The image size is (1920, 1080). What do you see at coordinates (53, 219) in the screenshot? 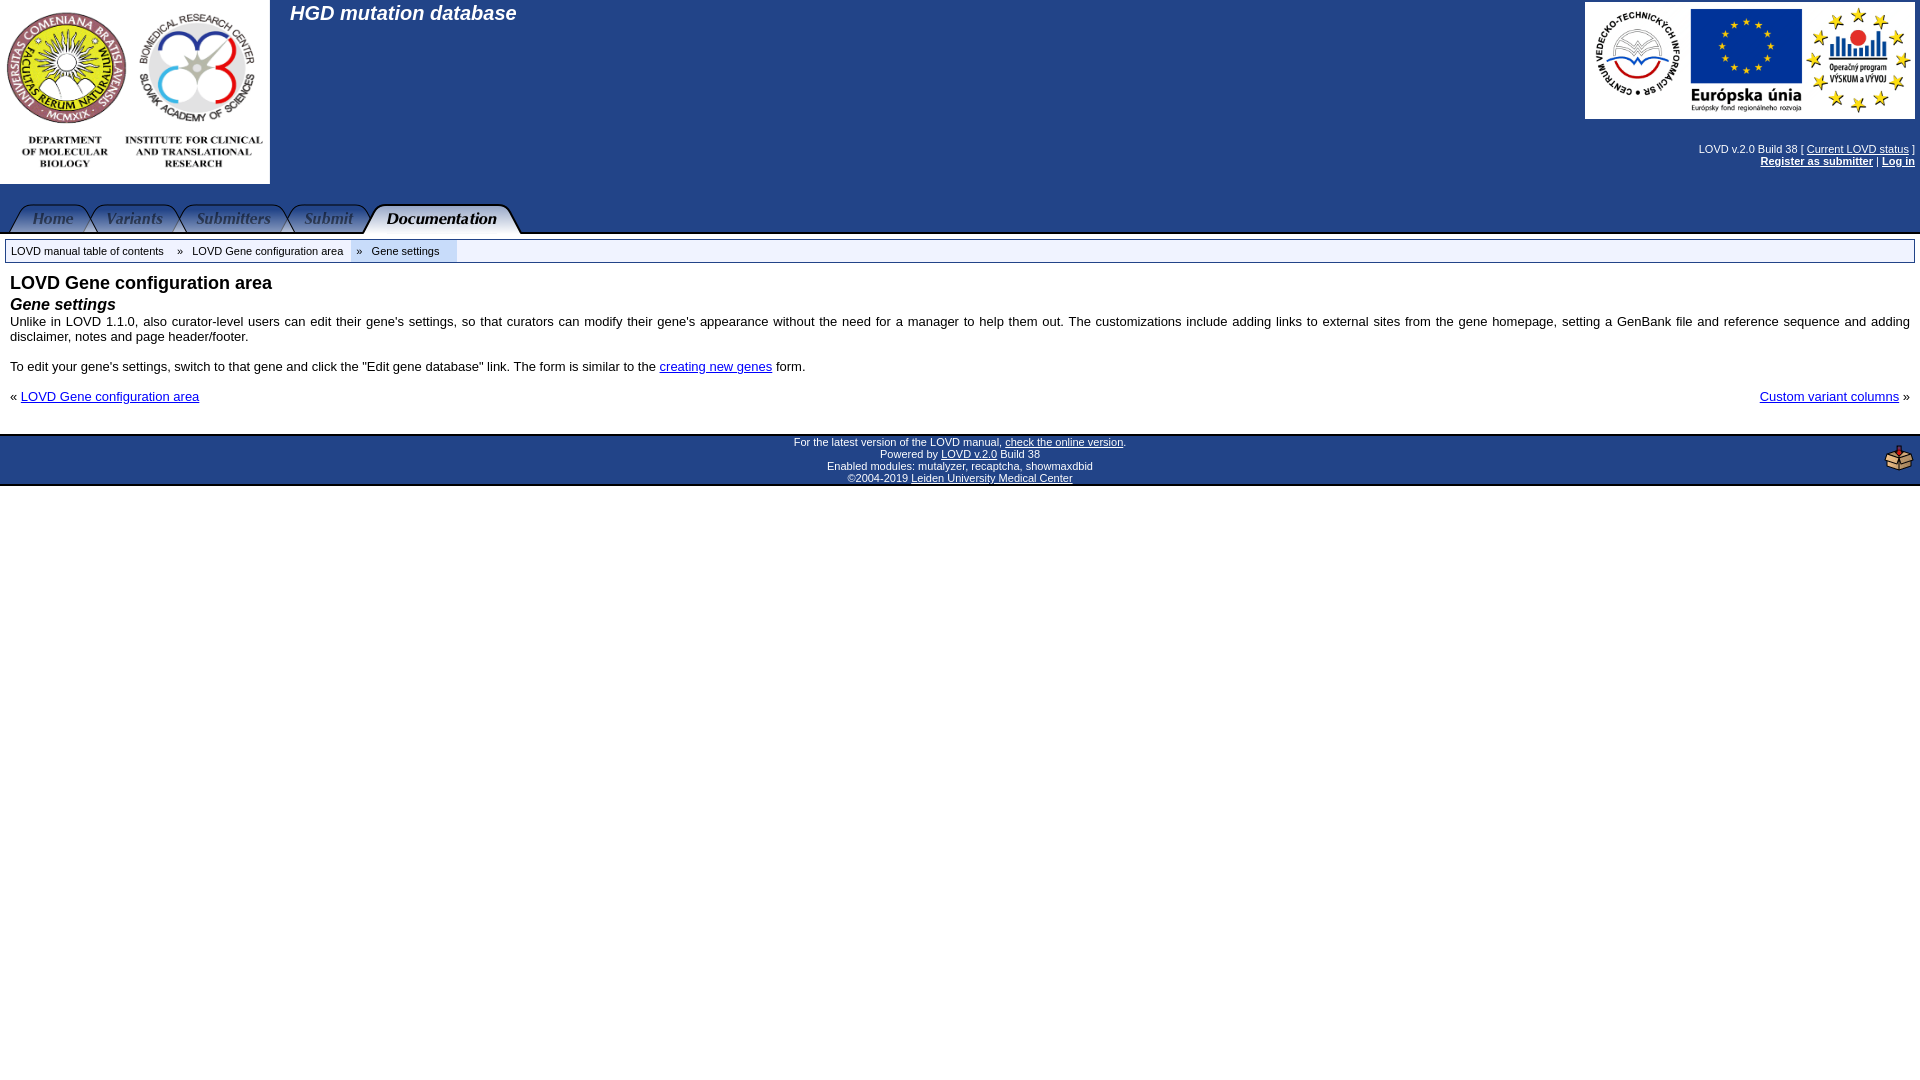
I see `Home` at bounding box center [53, 219].